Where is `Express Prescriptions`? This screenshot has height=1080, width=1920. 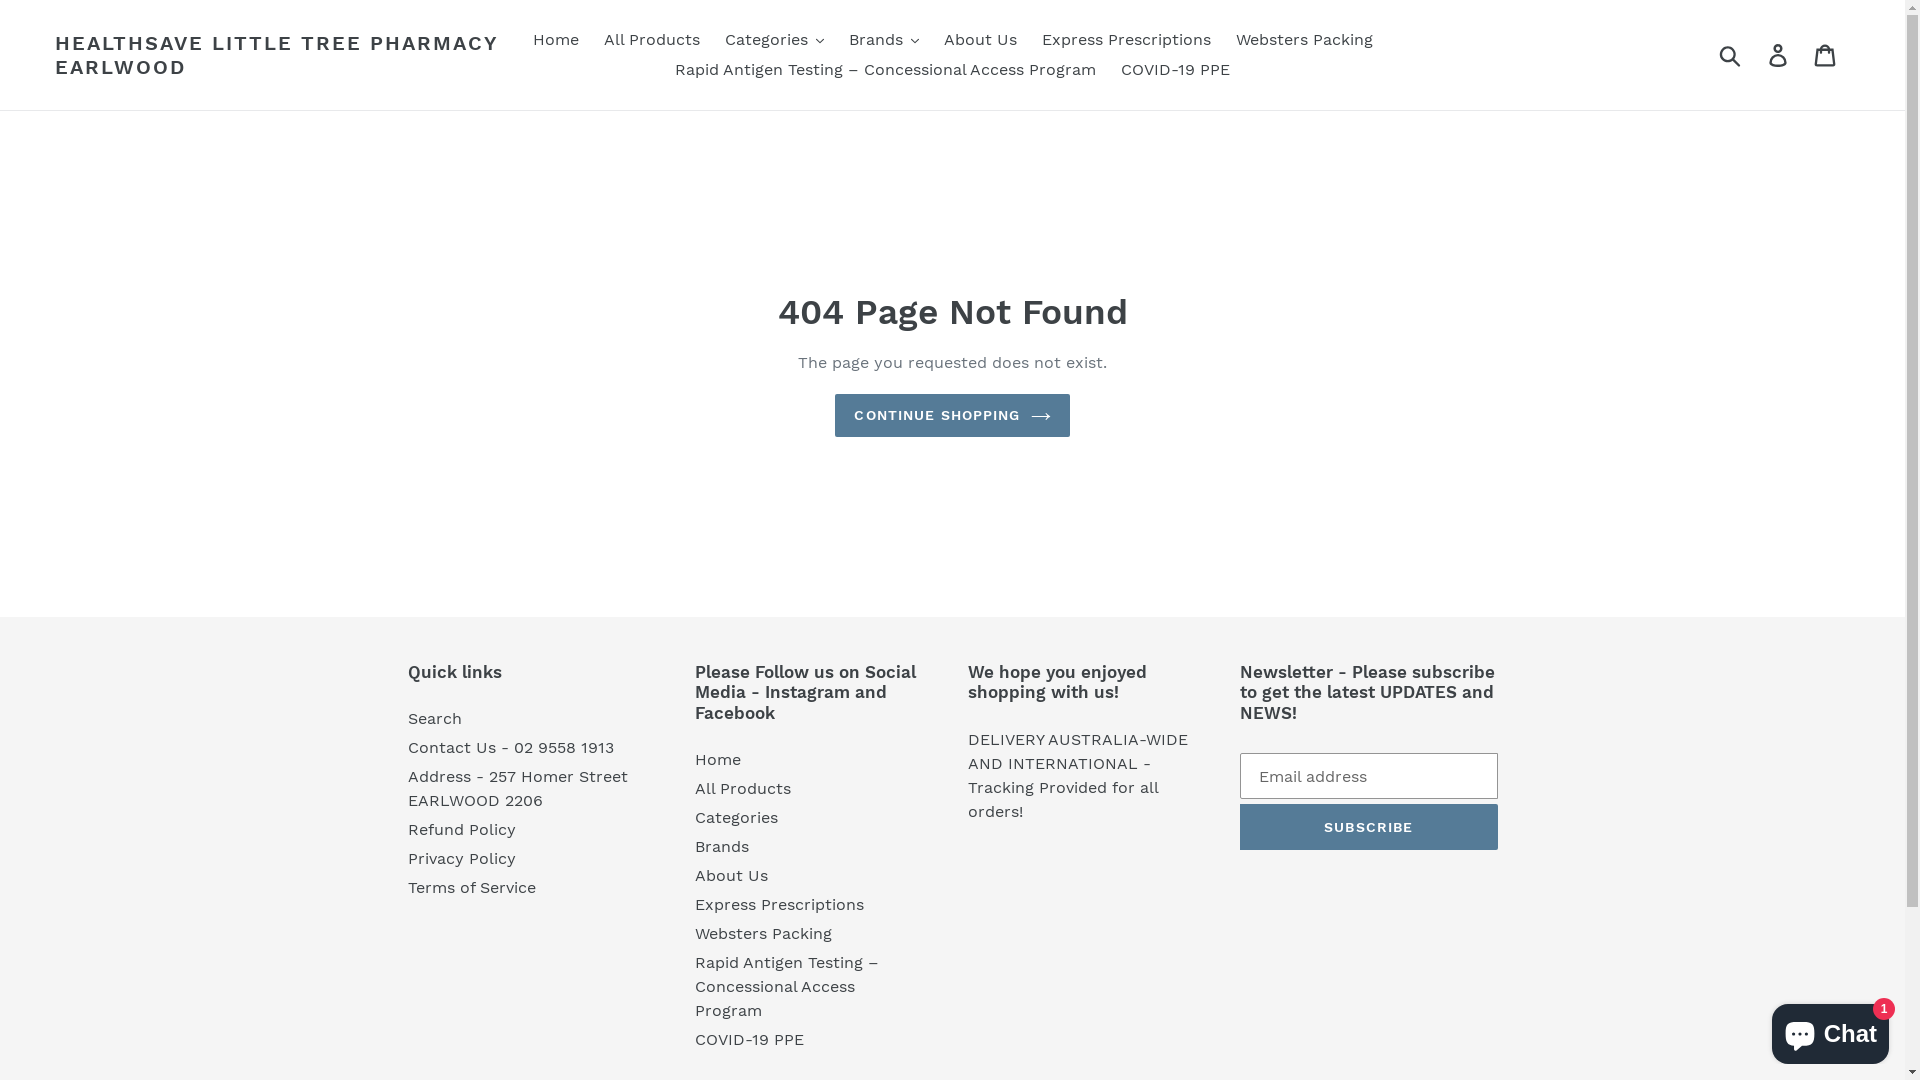 Express Prescriptions is located at coordinates (1126, 40).